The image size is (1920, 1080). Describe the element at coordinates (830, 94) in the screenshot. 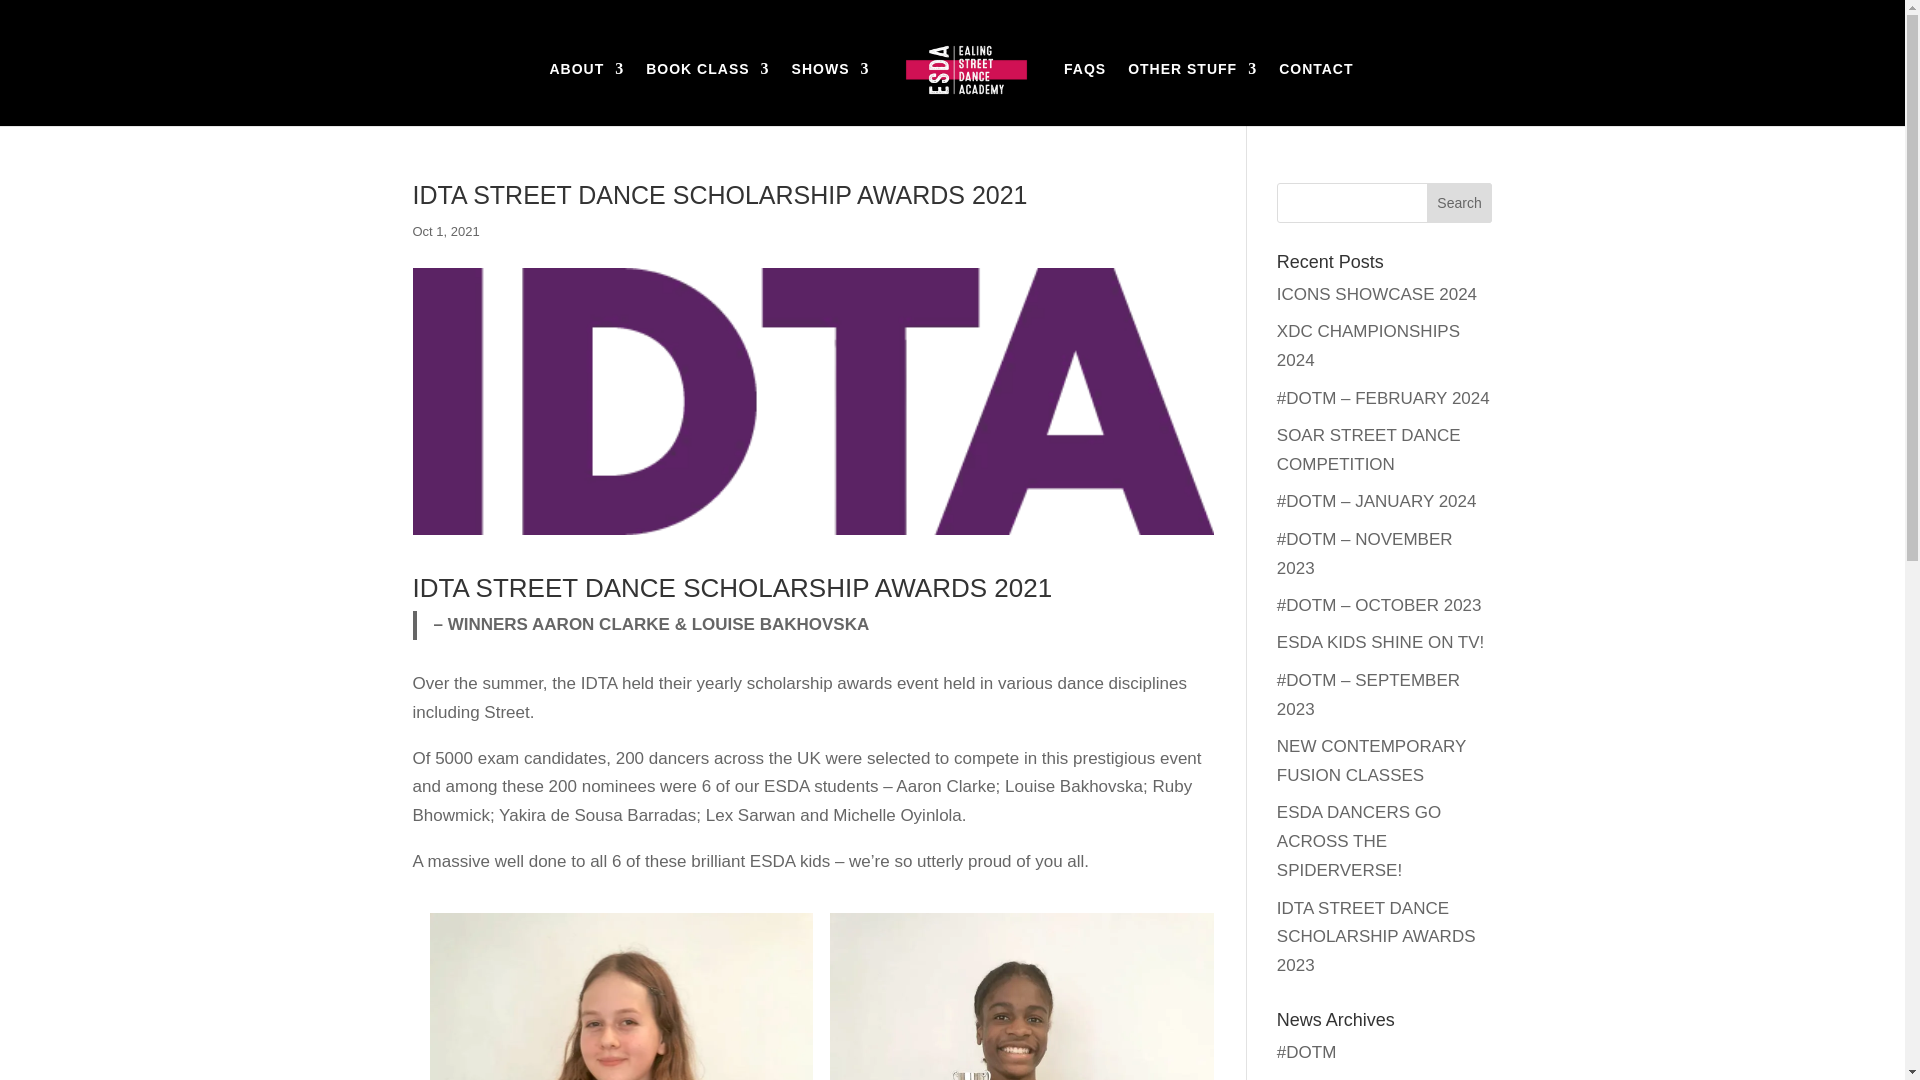

I see `SHOWS` at that location.